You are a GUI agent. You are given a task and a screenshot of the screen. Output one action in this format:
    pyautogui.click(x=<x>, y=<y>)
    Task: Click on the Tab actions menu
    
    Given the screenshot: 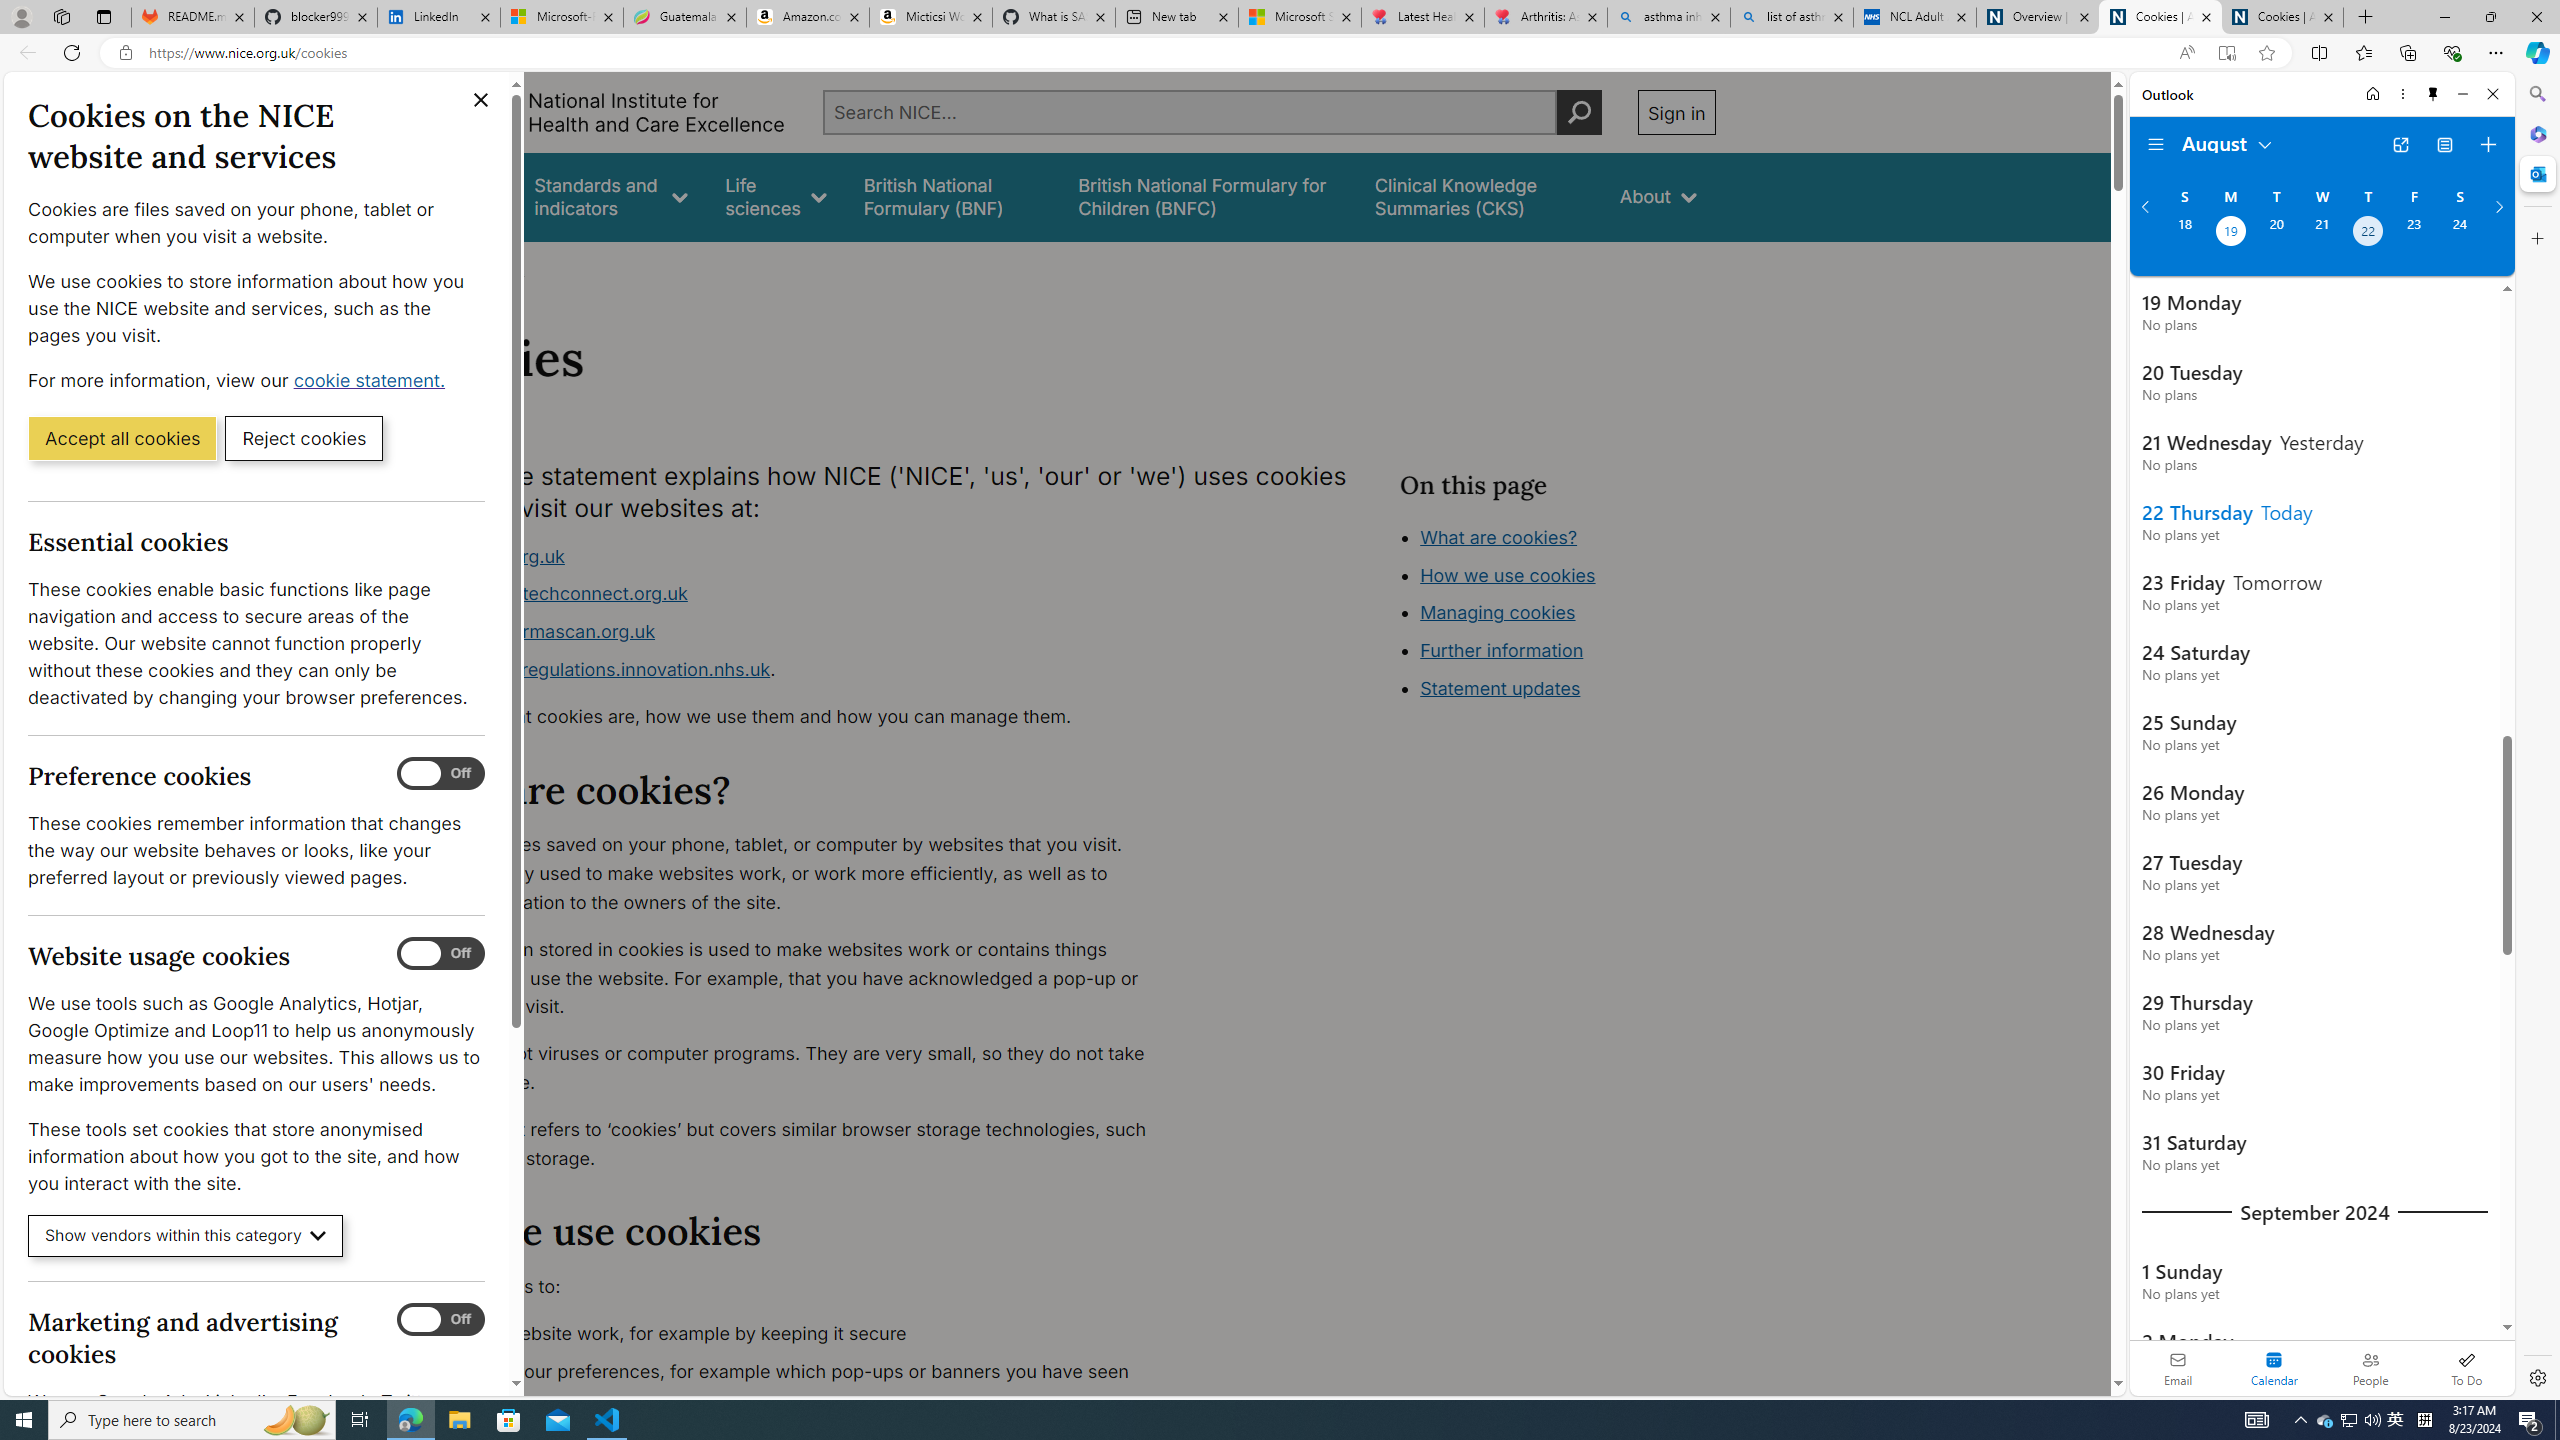 What is the action you would take?
    pyautogui.click(x=104, y=16)
    